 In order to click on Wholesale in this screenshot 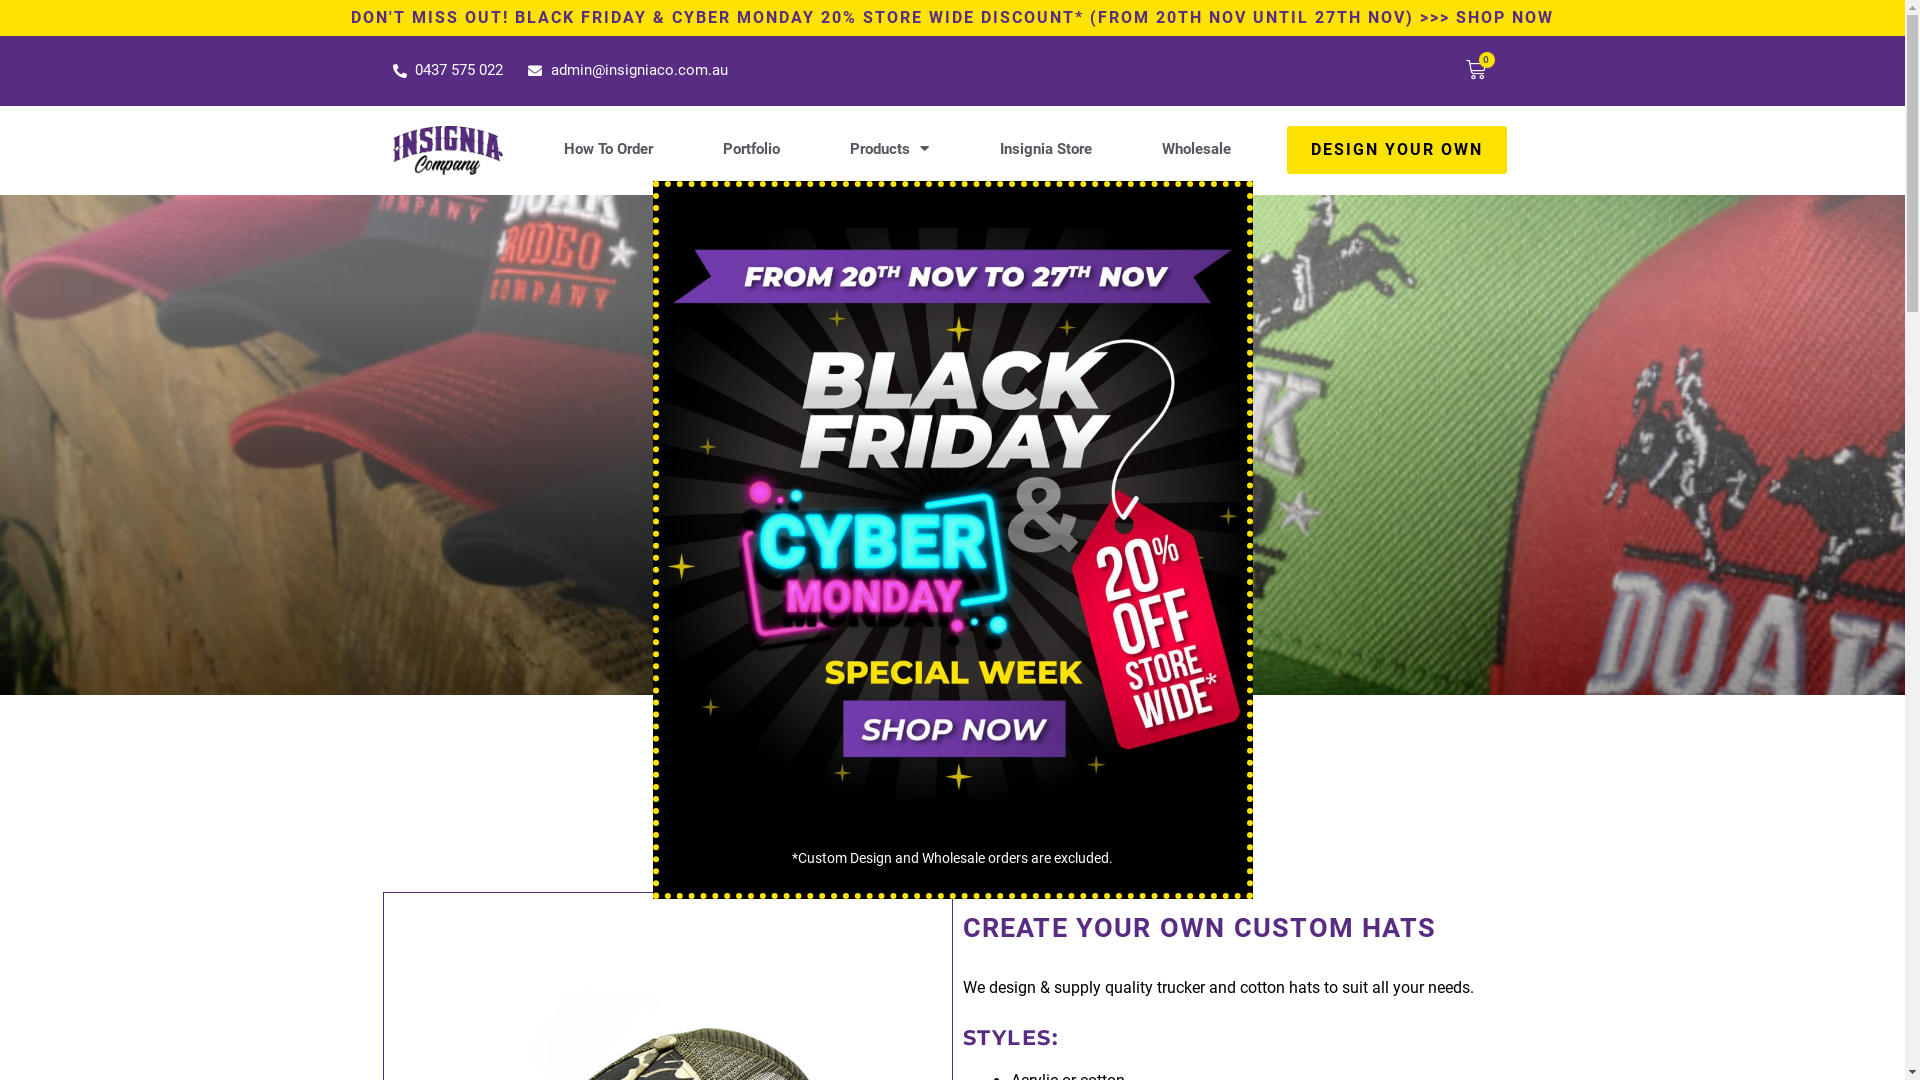, I will do `click(1196, 149)`.